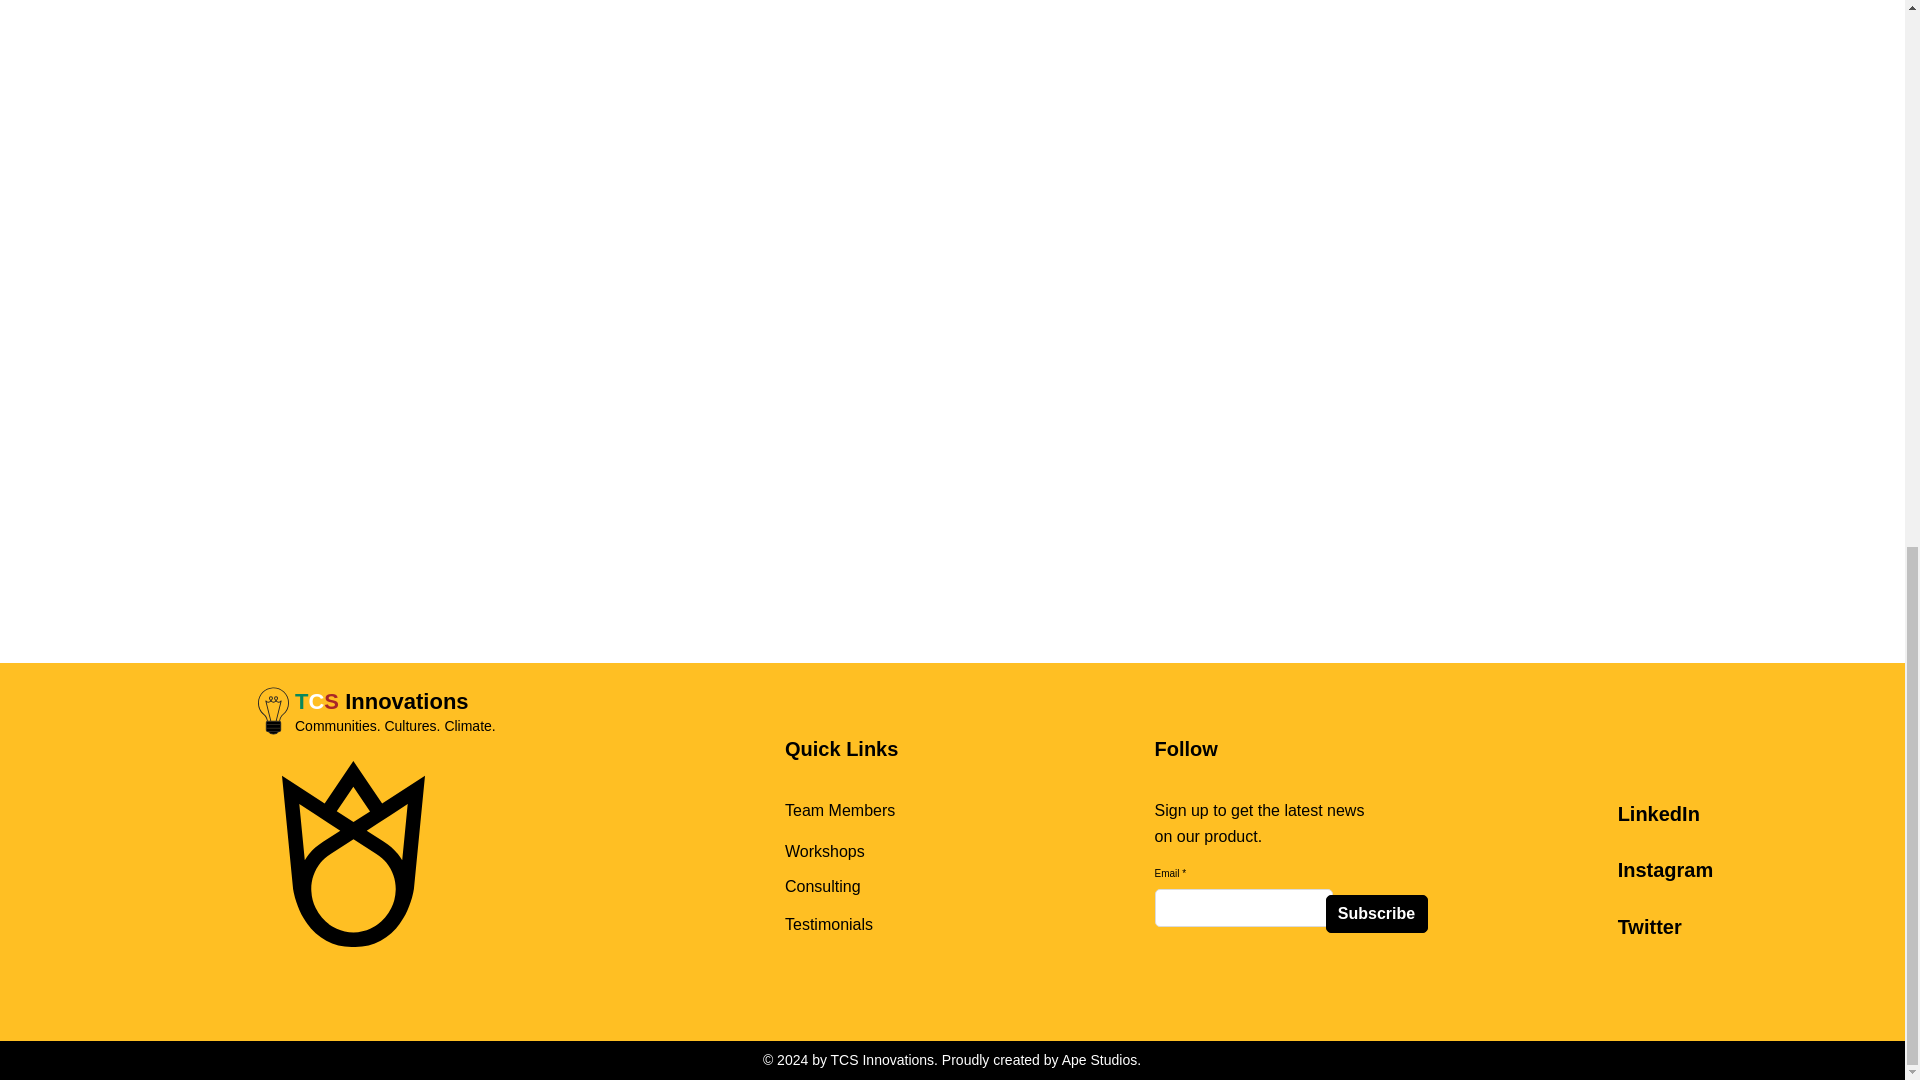  What do you see at coordinates (840, 810) in the screenshot?
I see `Team Members` at bounding box center [840, 810].